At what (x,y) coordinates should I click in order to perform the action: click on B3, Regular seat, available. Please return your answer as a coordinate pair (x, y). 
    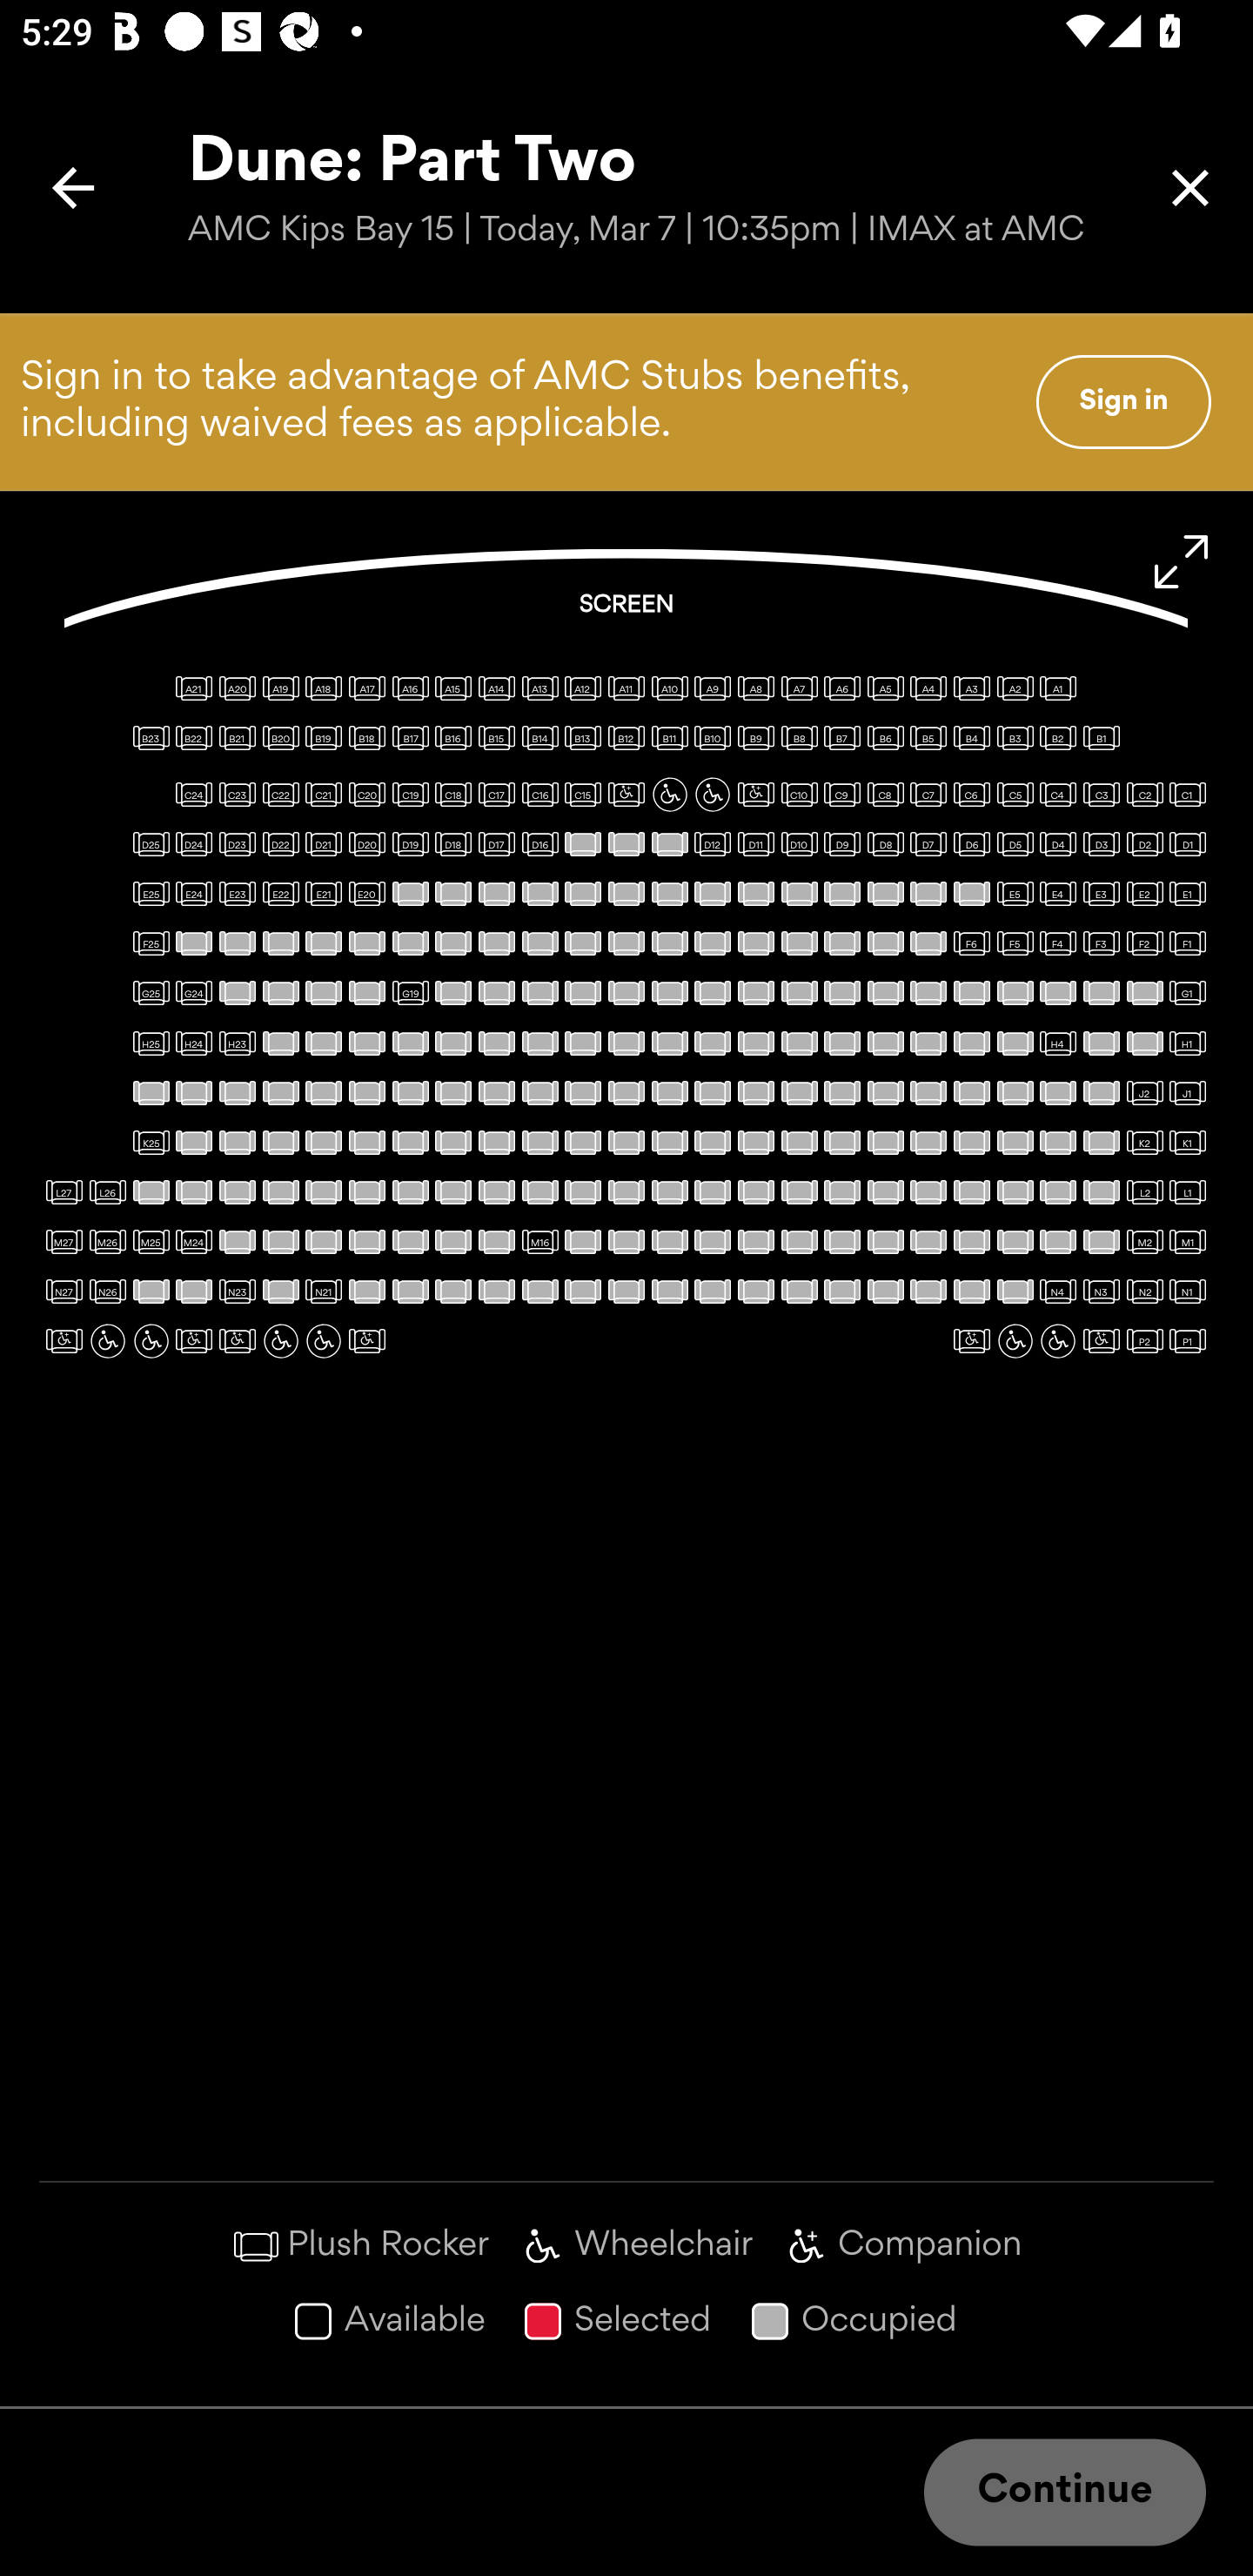
    Looking at the image, I should click on (1015, 738).